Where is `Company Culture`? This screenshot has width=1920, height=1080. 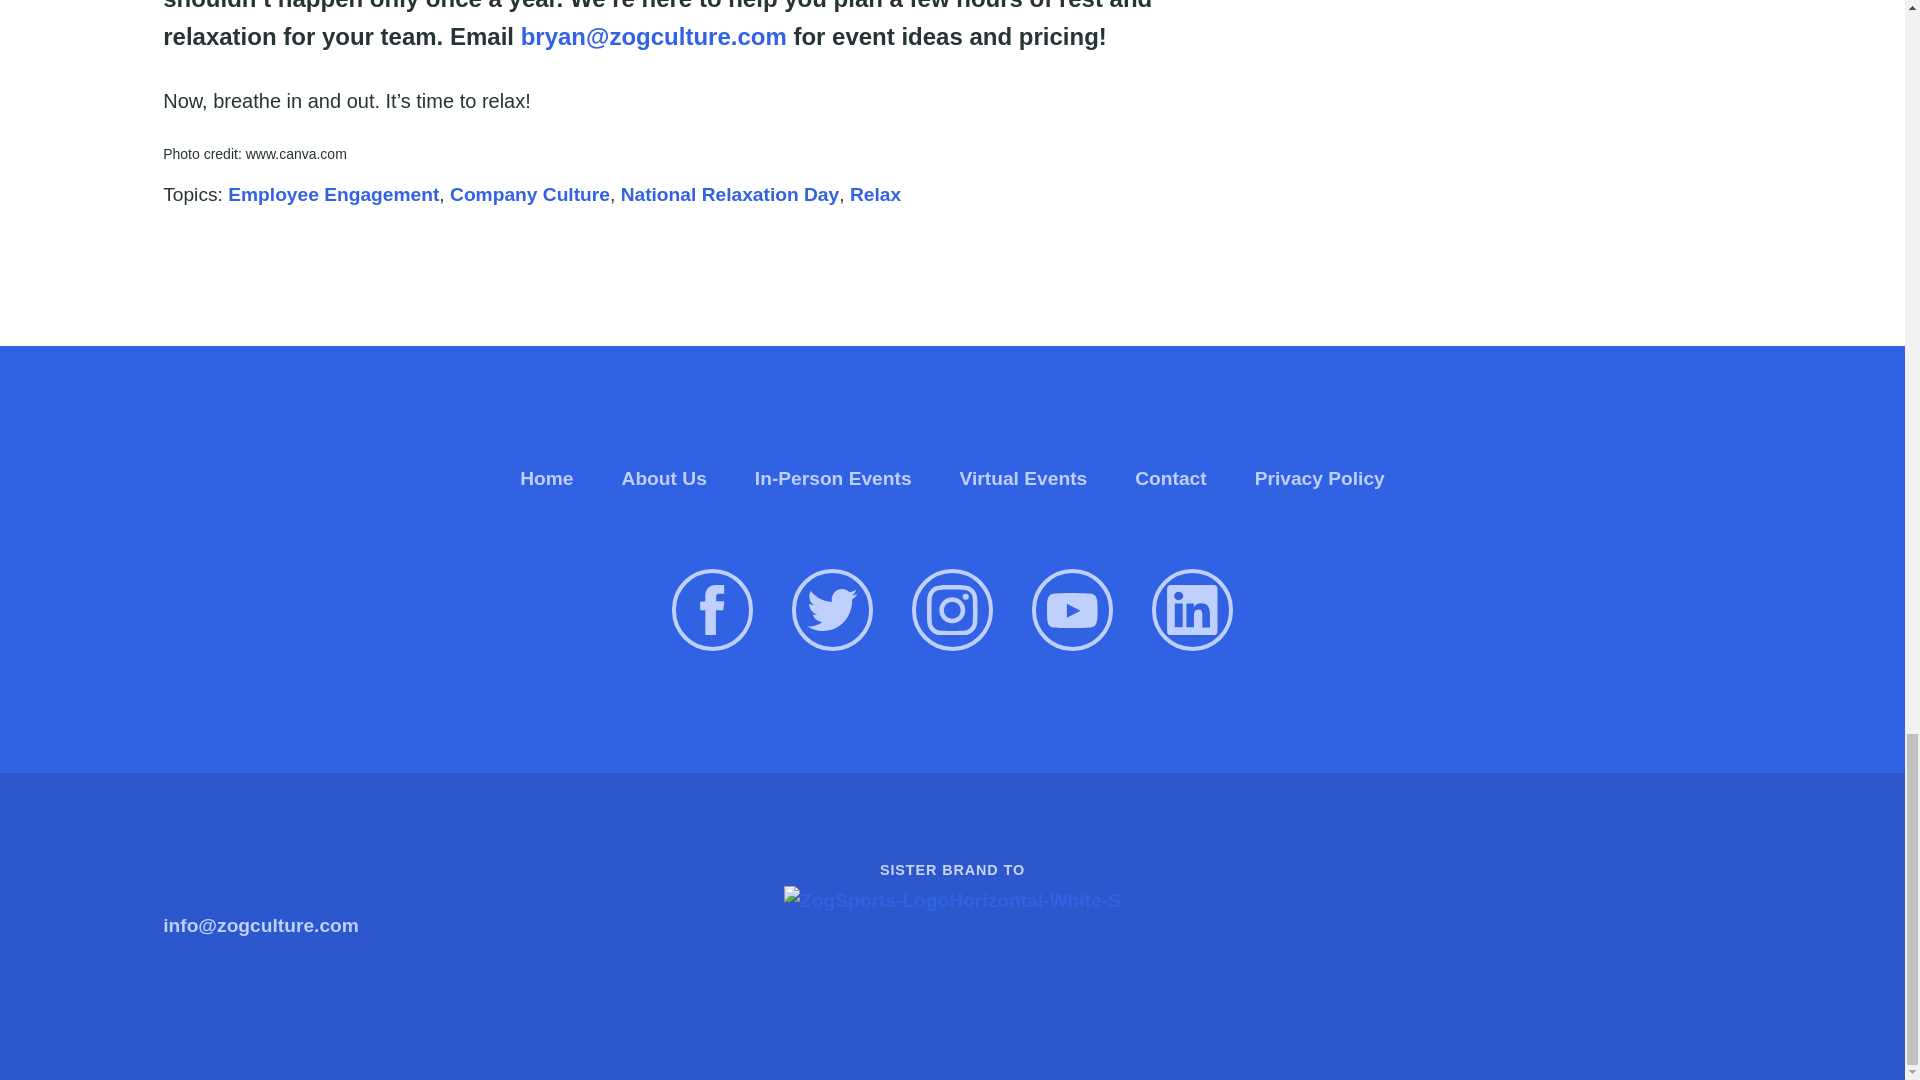
Company Culture is located at coordinates (530, 194).